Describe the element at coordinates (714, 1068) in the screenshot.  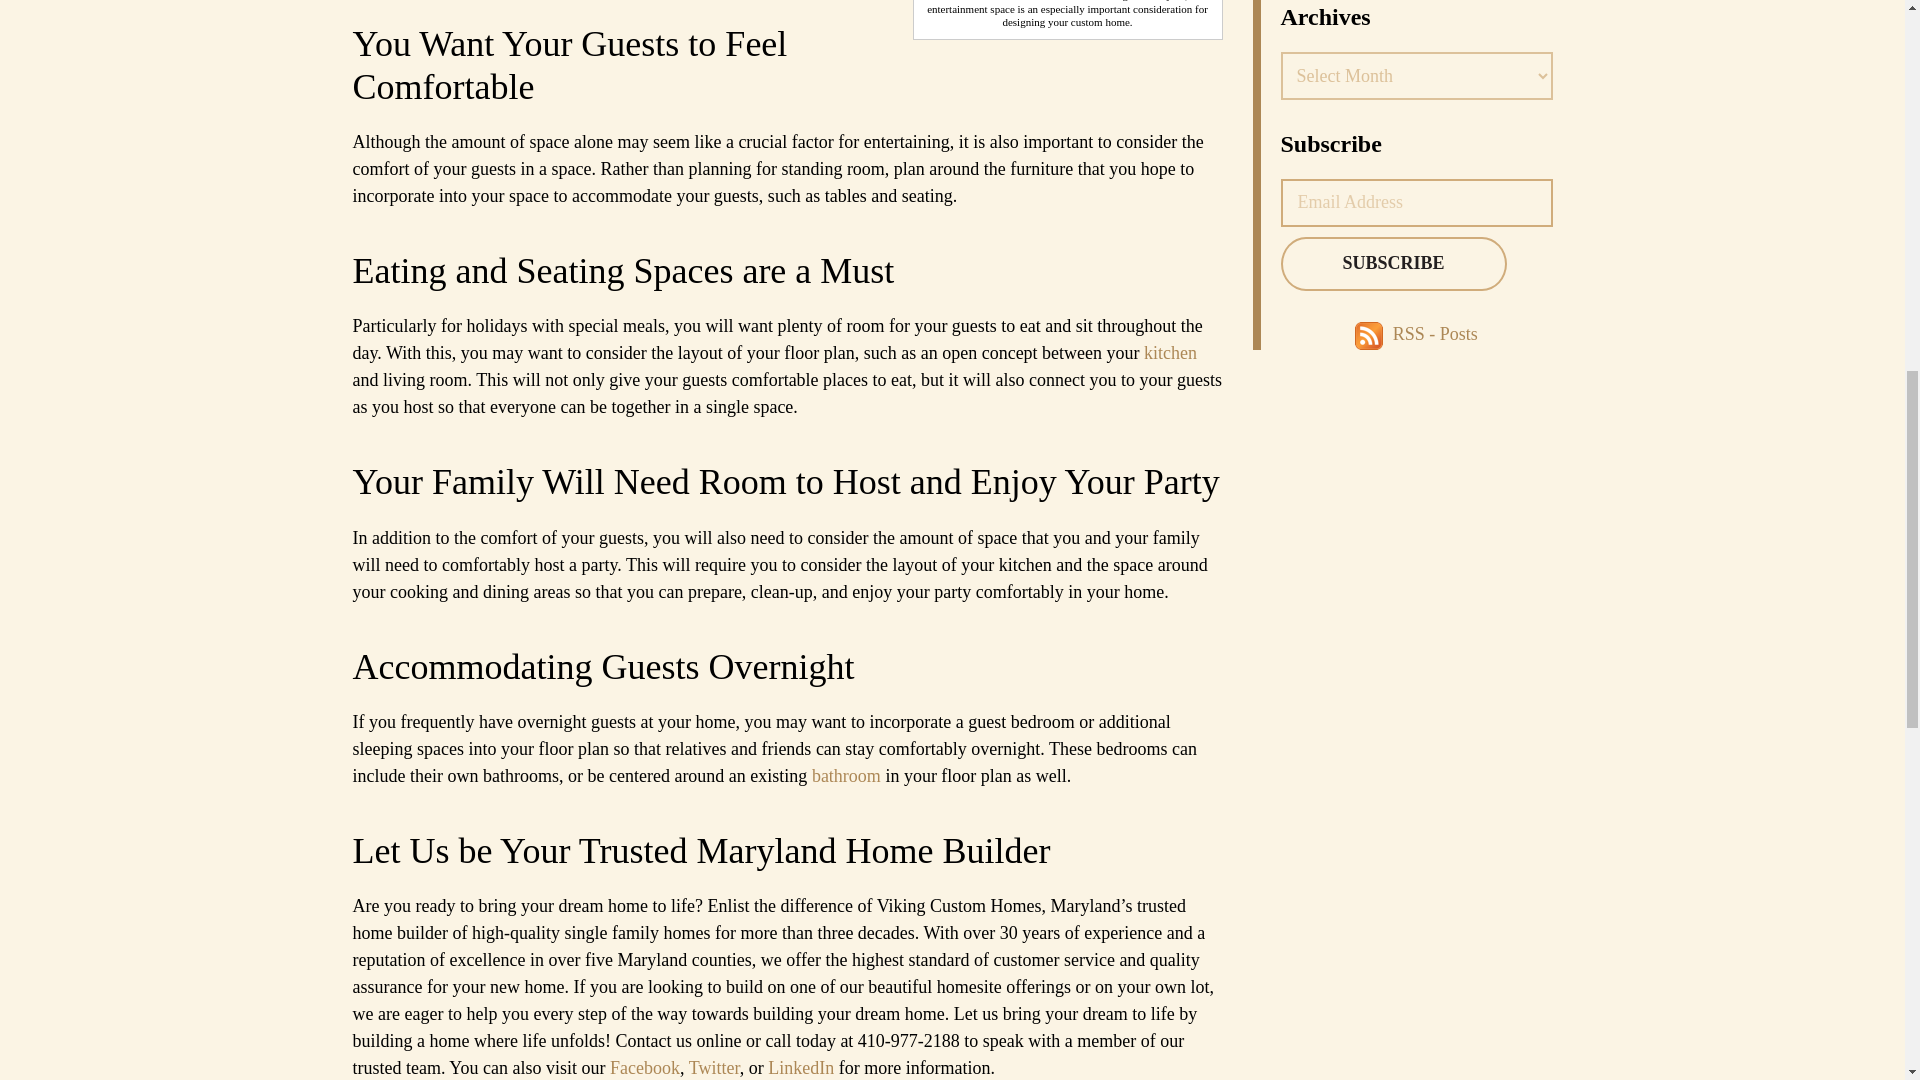
I see `Twitter` at that location.